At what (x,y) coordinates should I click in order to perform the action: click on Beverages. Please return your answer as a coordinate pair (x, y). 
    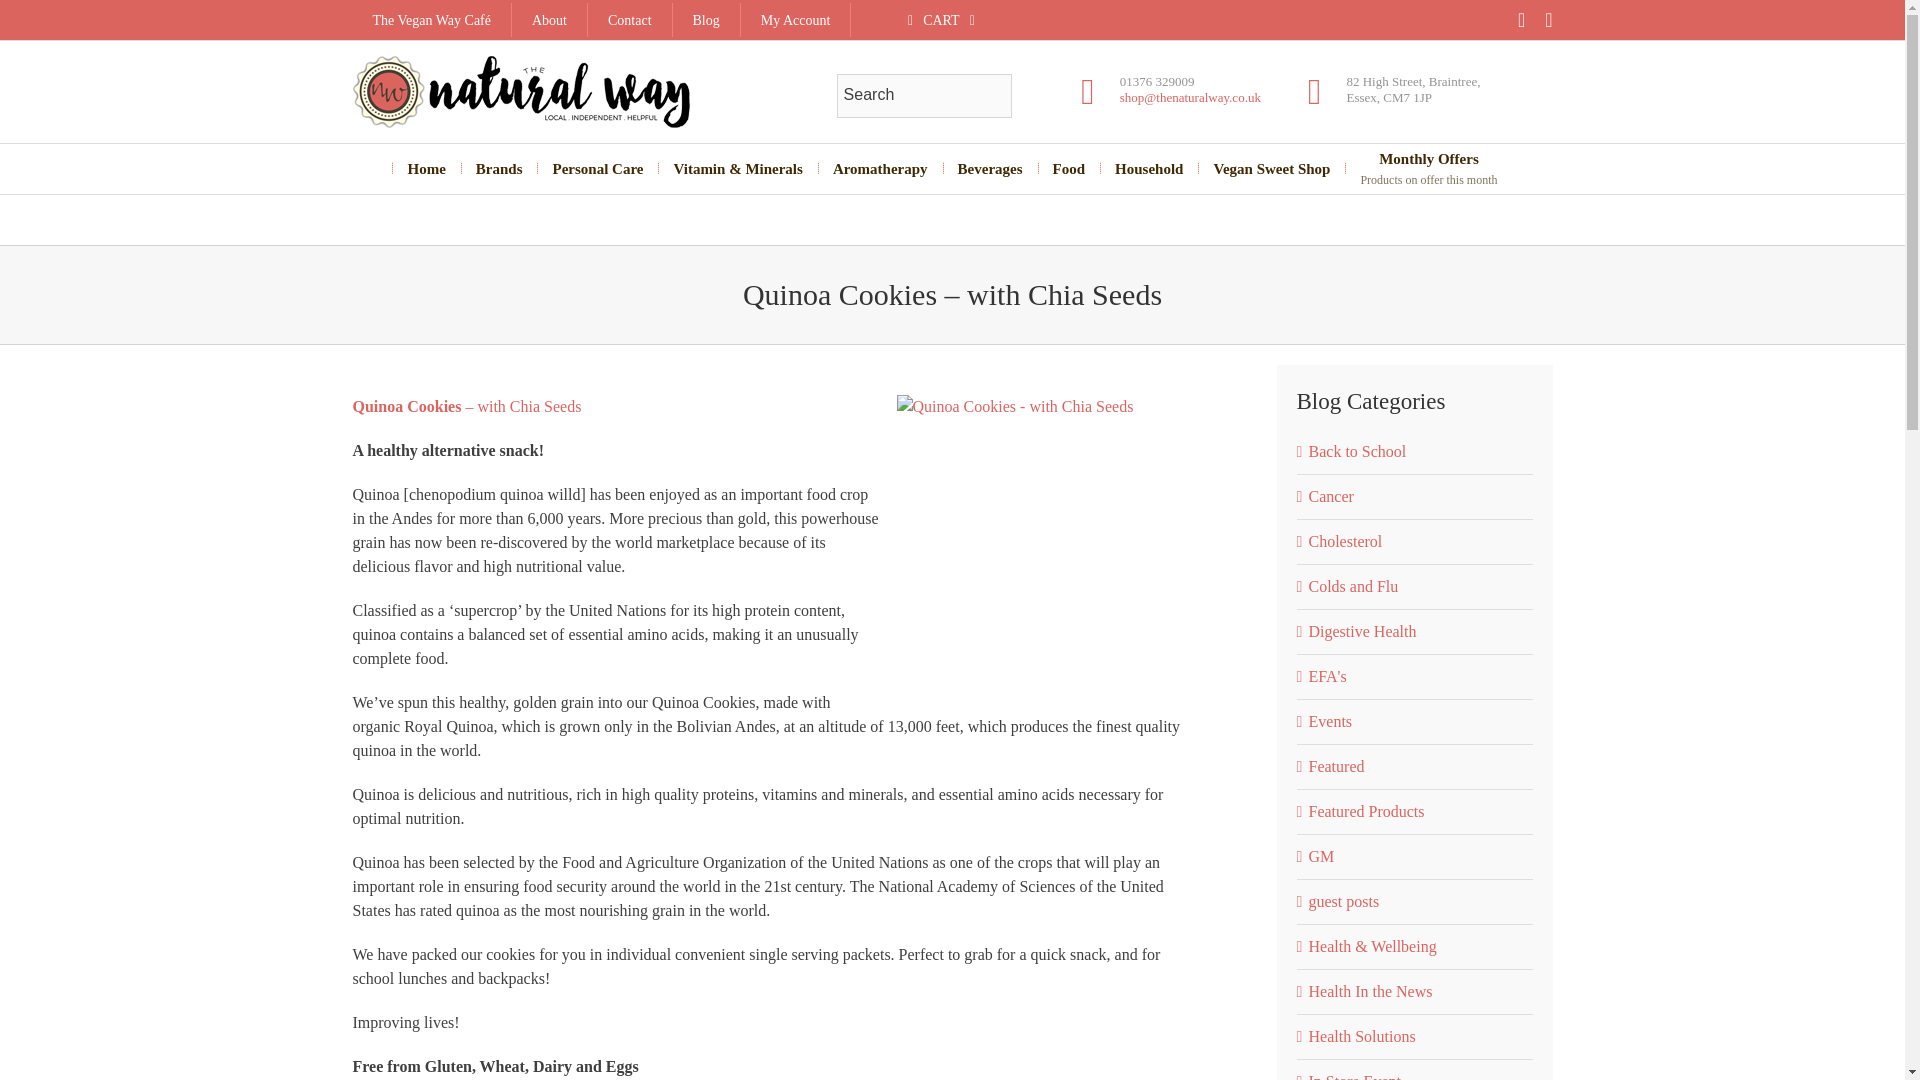
    Looking at the image, I should click on (990, 168).